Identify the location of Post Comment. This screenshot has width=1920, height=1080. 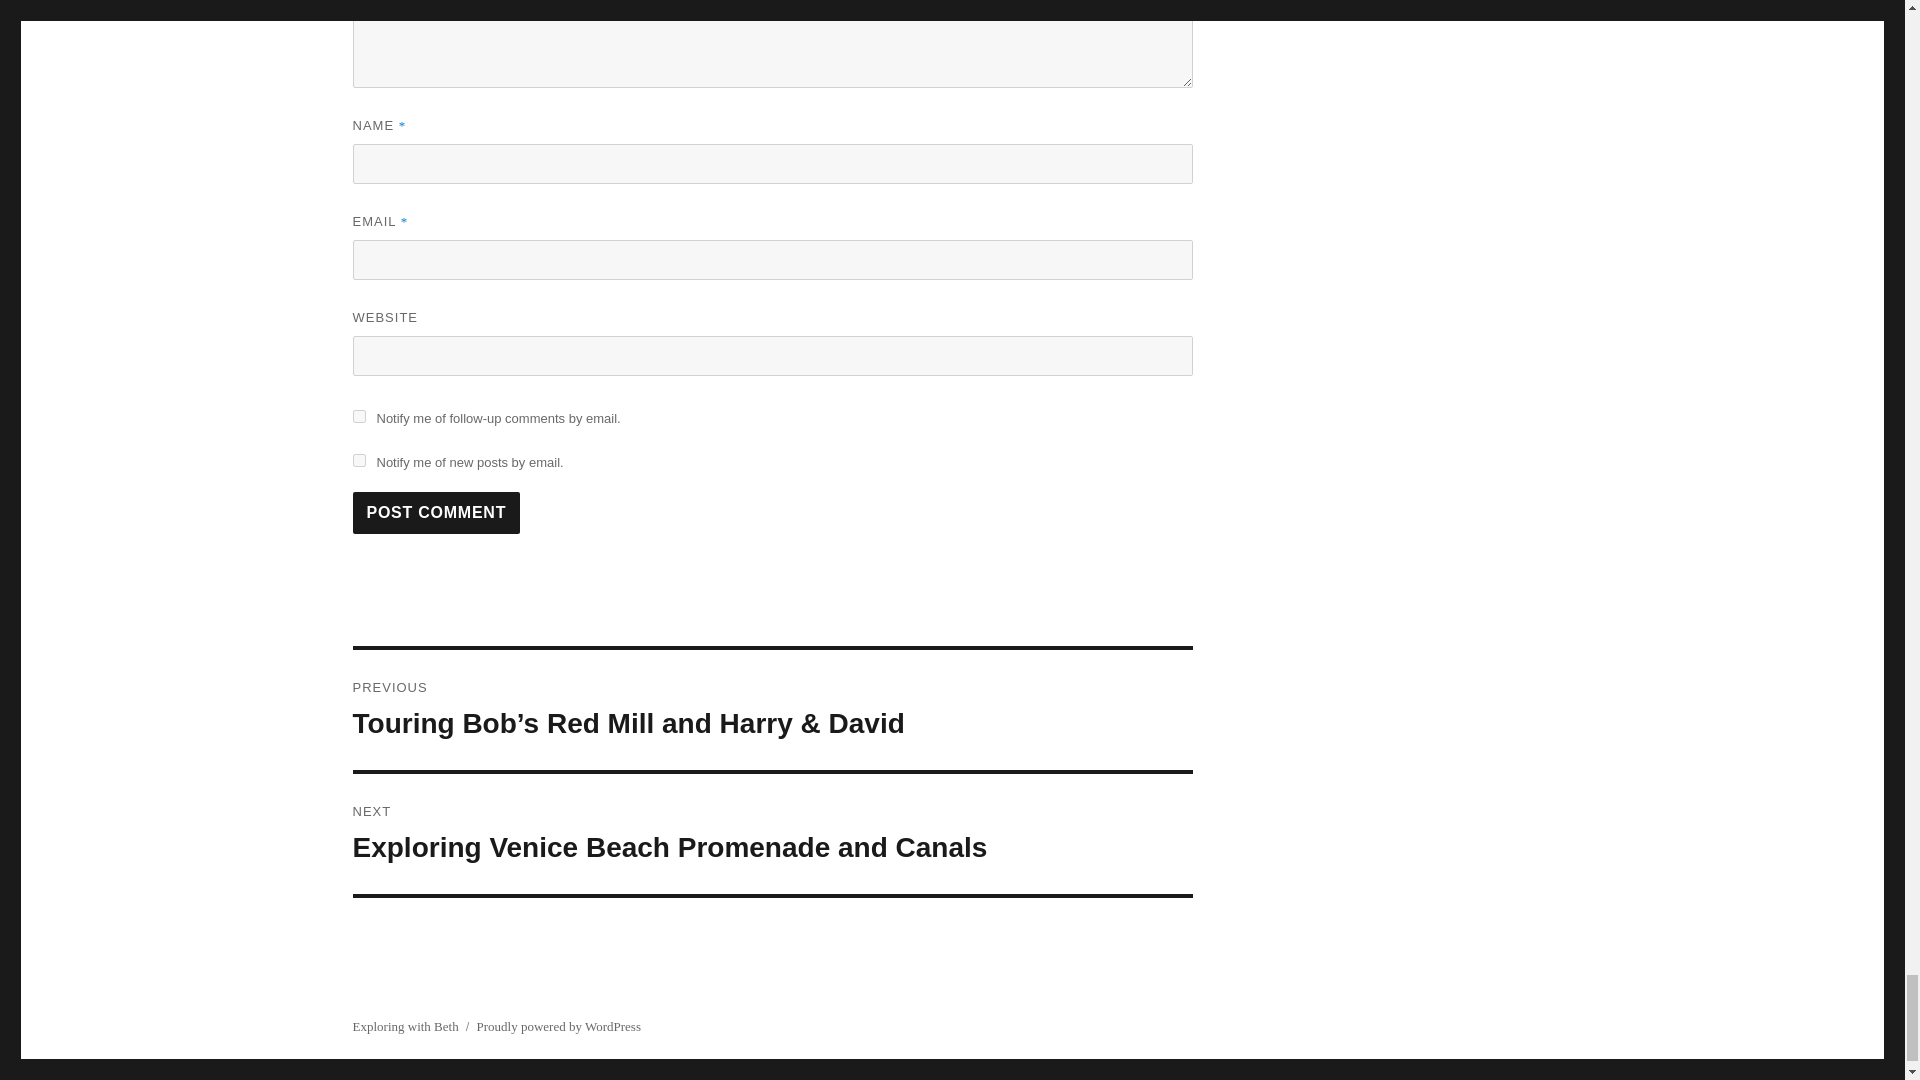
(436, 512).